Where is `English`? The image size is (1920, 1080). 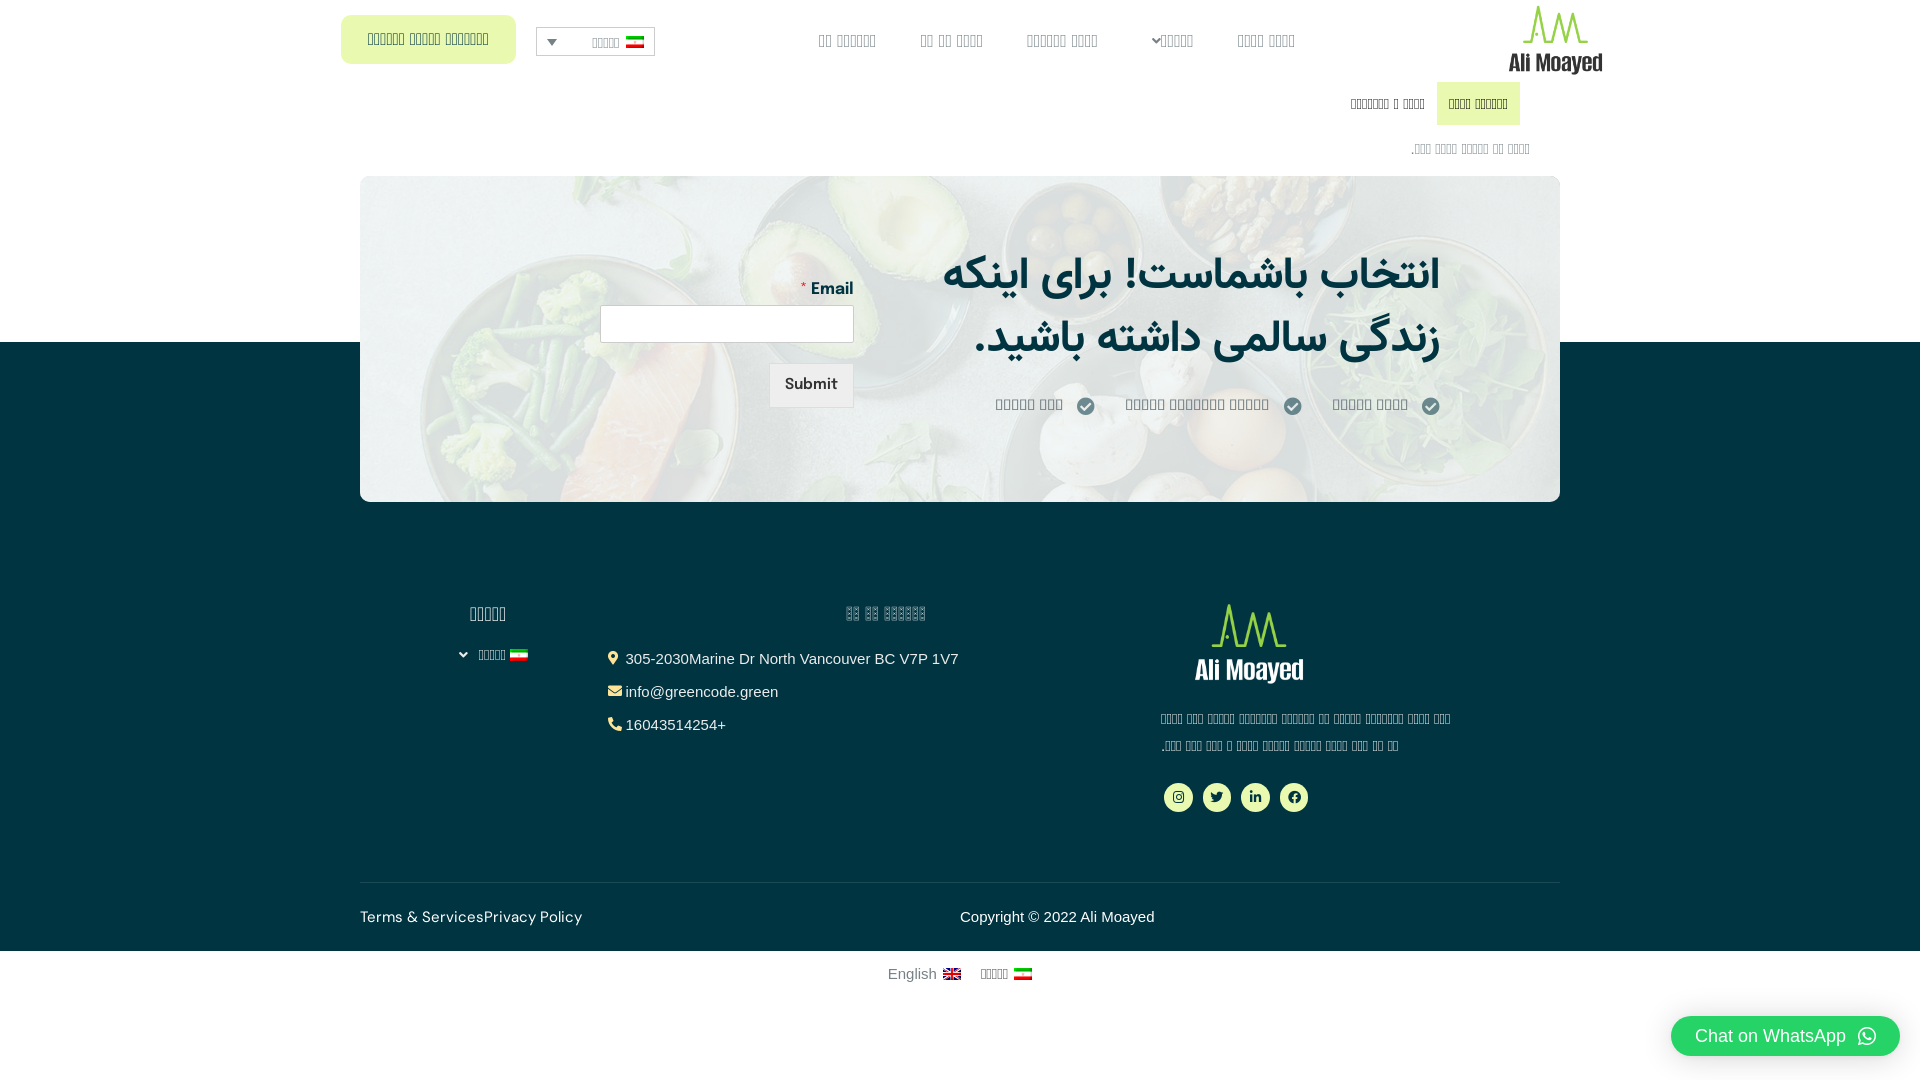 English is located at coordinates (924, 974).